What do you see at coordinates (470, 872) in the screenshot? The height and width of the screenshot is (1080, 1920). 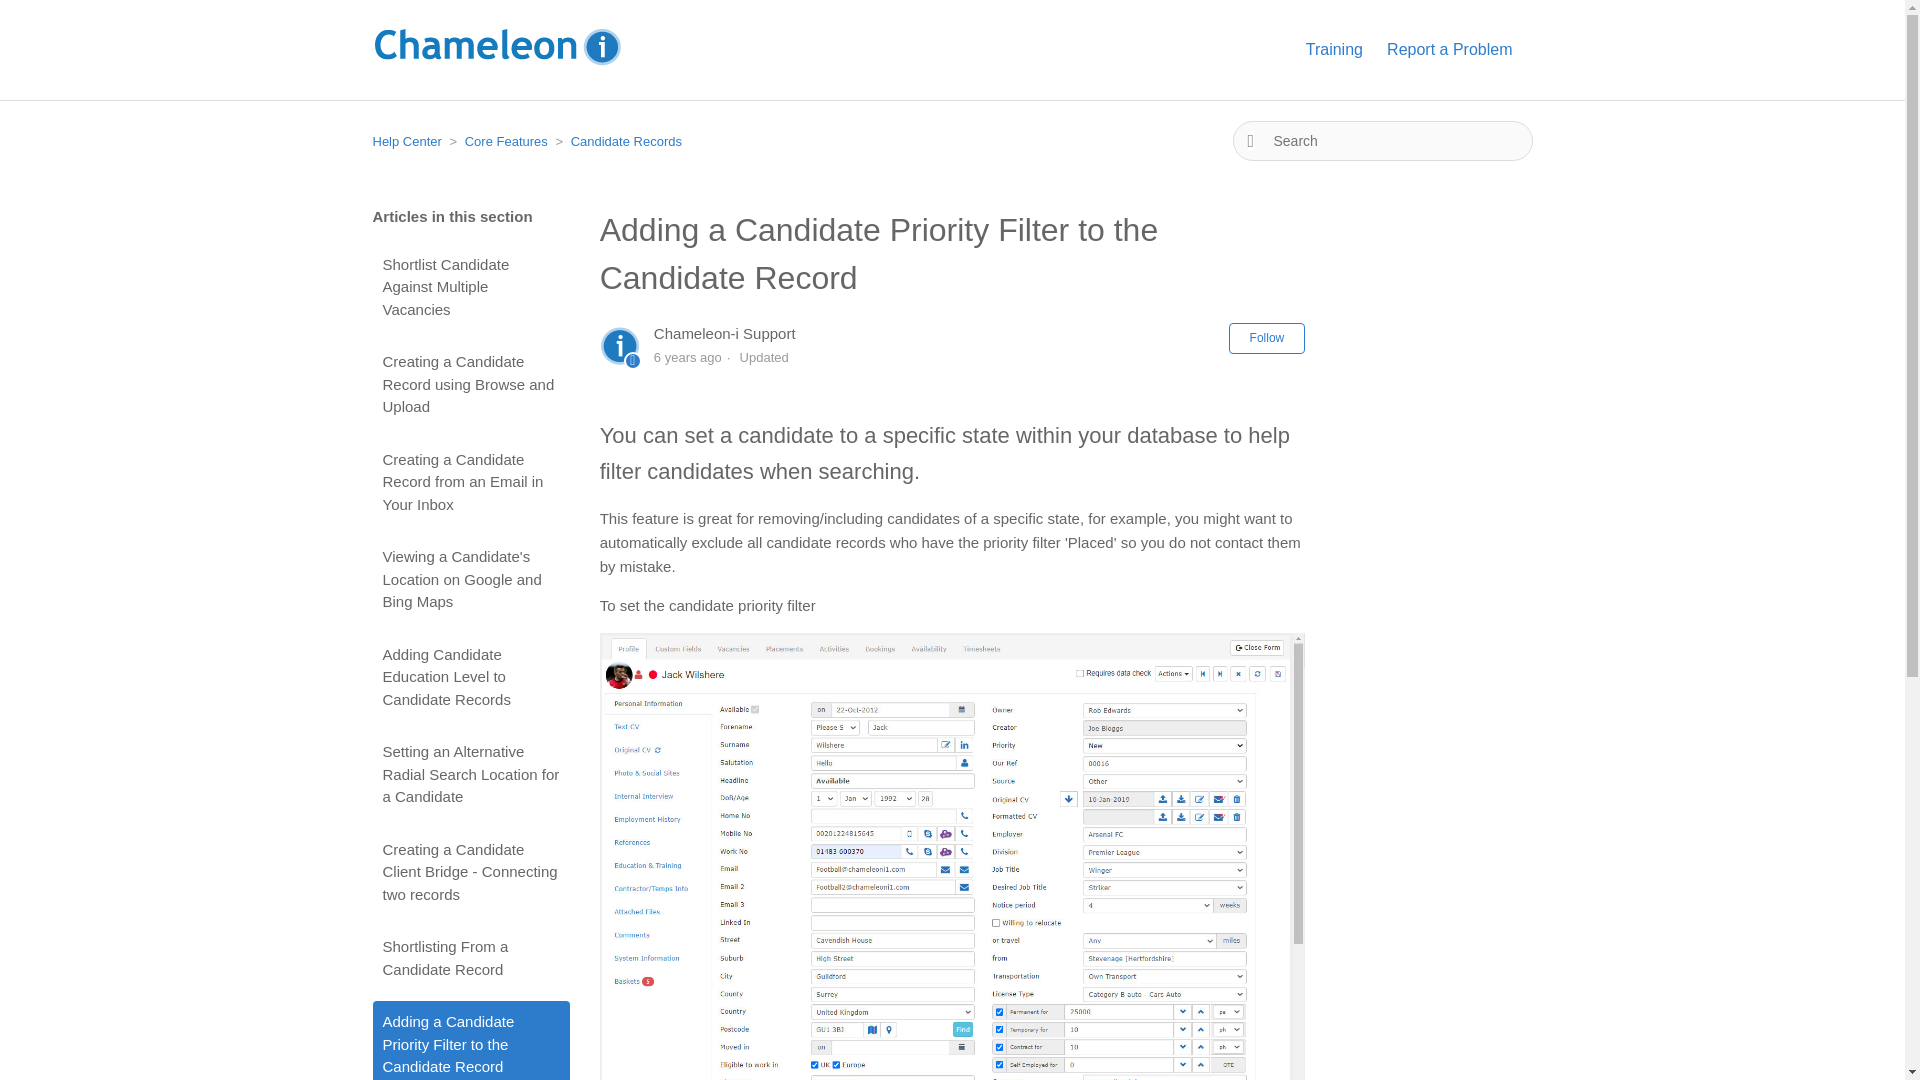 I see `Creating a Candidate Client Bridge - Connecting two records` at bounding box center [470, 872].